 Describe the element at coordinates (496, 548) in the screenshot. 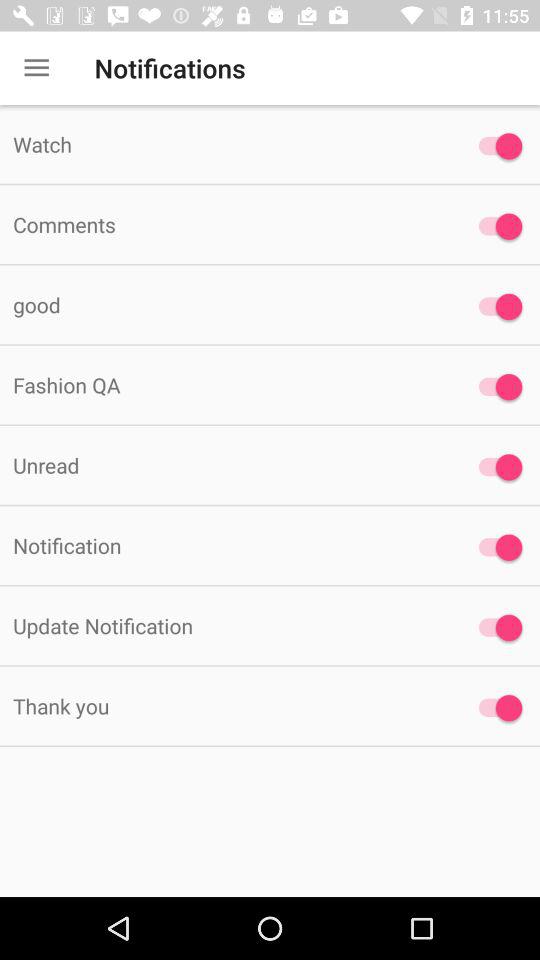

I see `click on the last third button at the right side of the page` at that location.